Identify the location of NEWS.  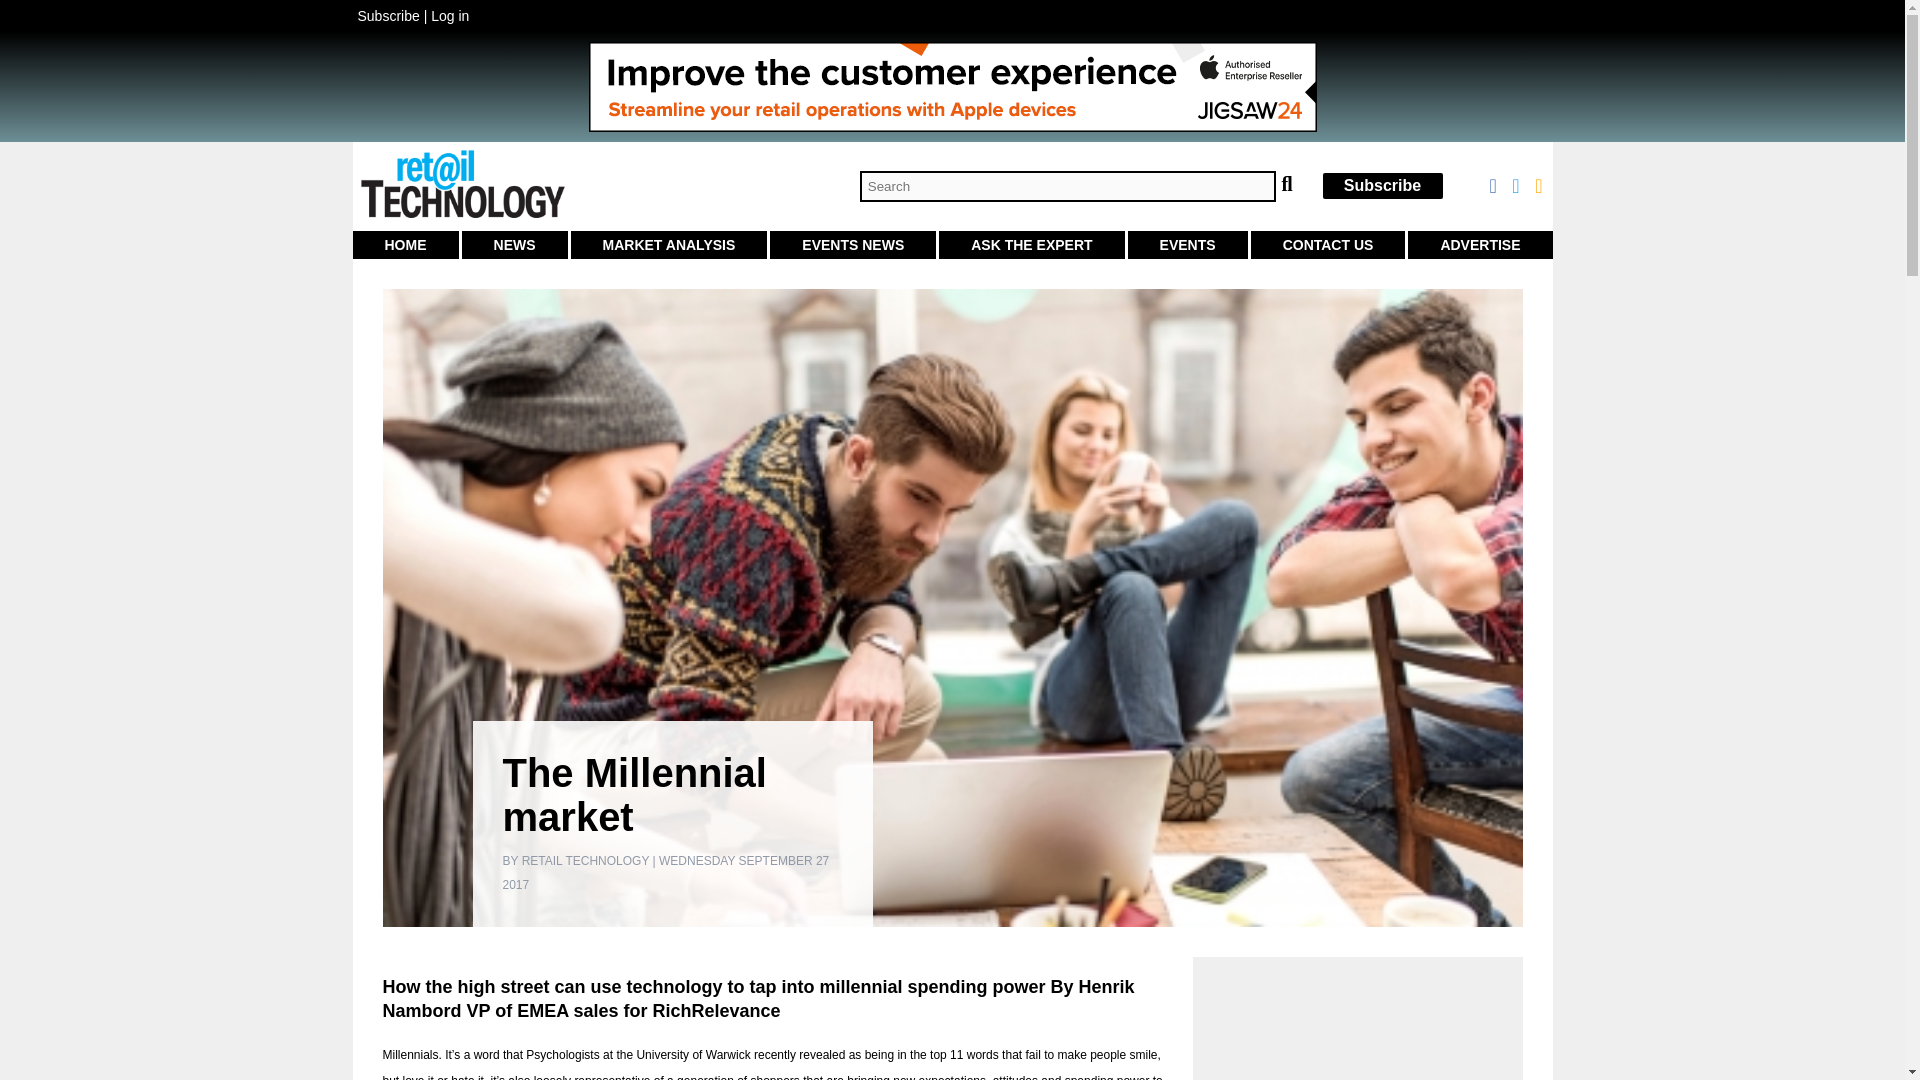
(515, 245).